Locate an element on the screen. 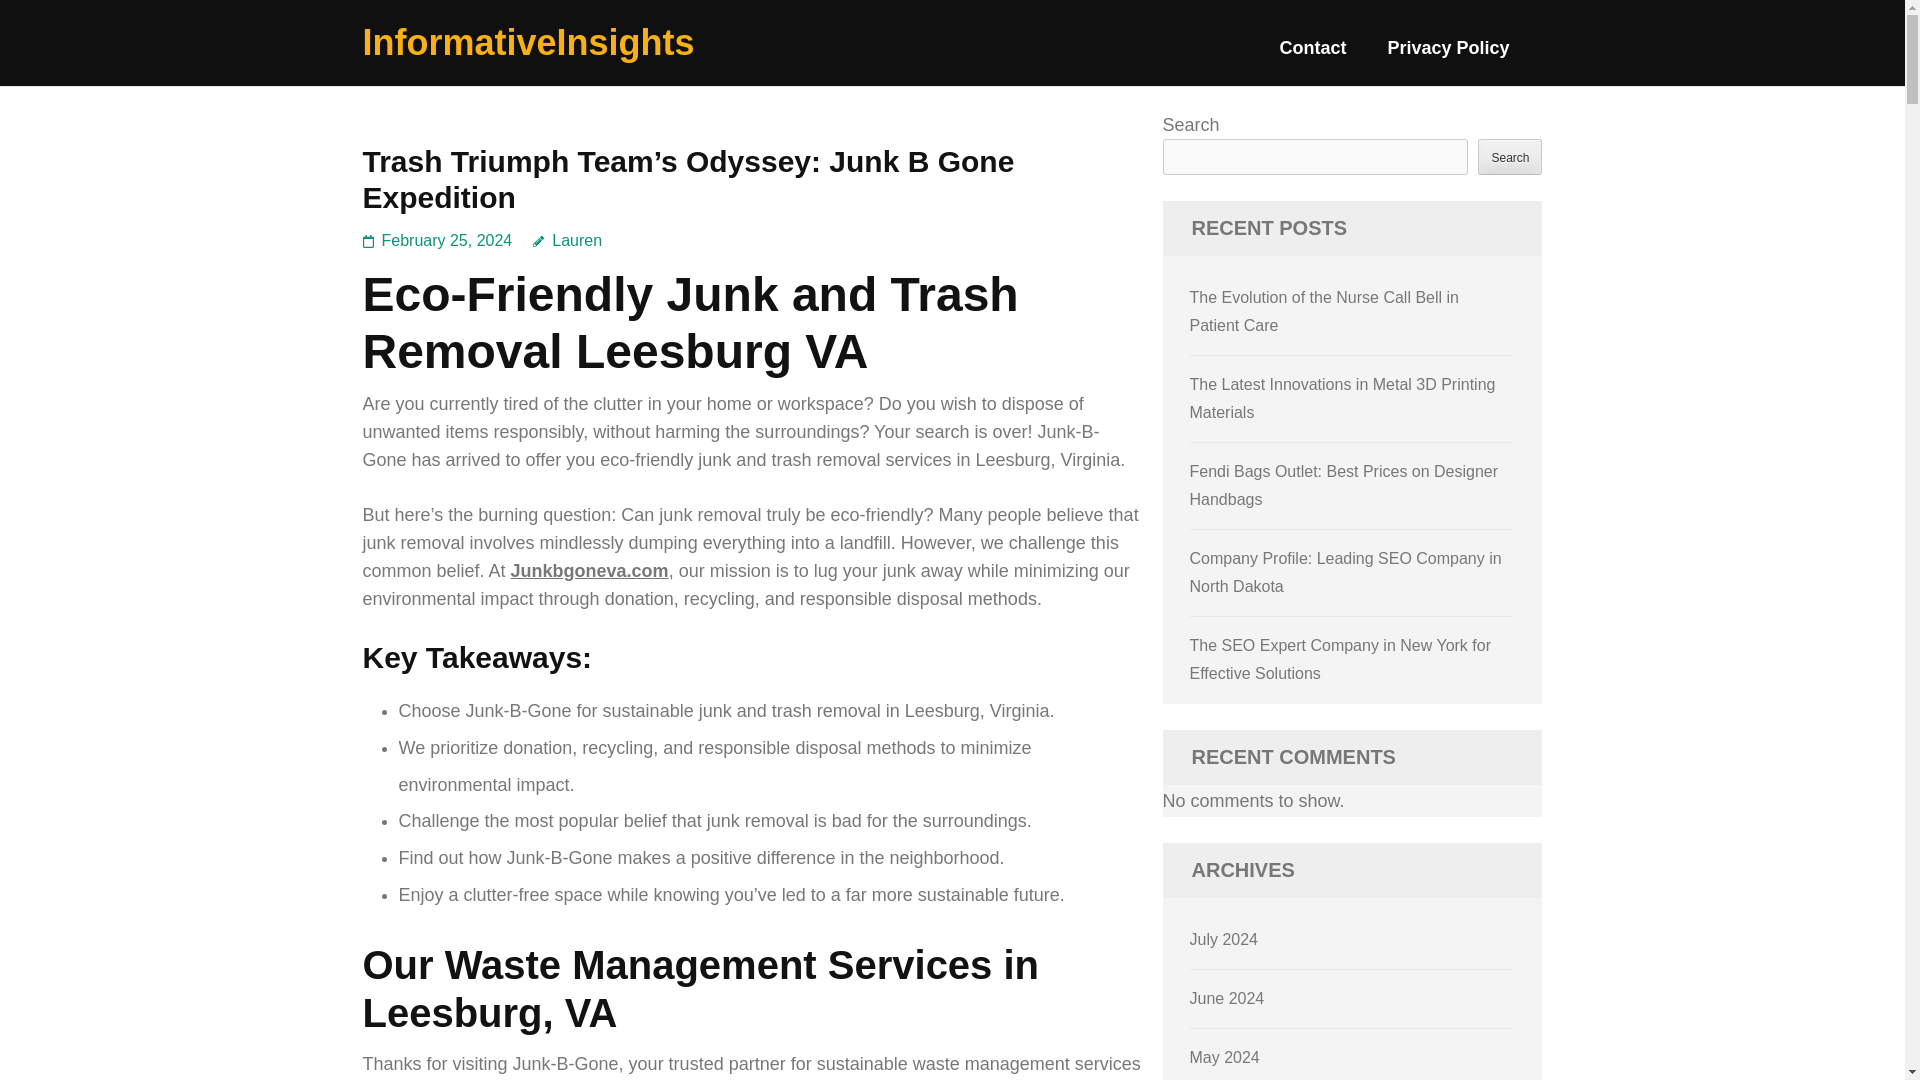 The height and width of the screenshot is (1080, 1920). Fendi Bags Outlet: Best Prices on Designer Handbags is located at coordinates (1344, 485).